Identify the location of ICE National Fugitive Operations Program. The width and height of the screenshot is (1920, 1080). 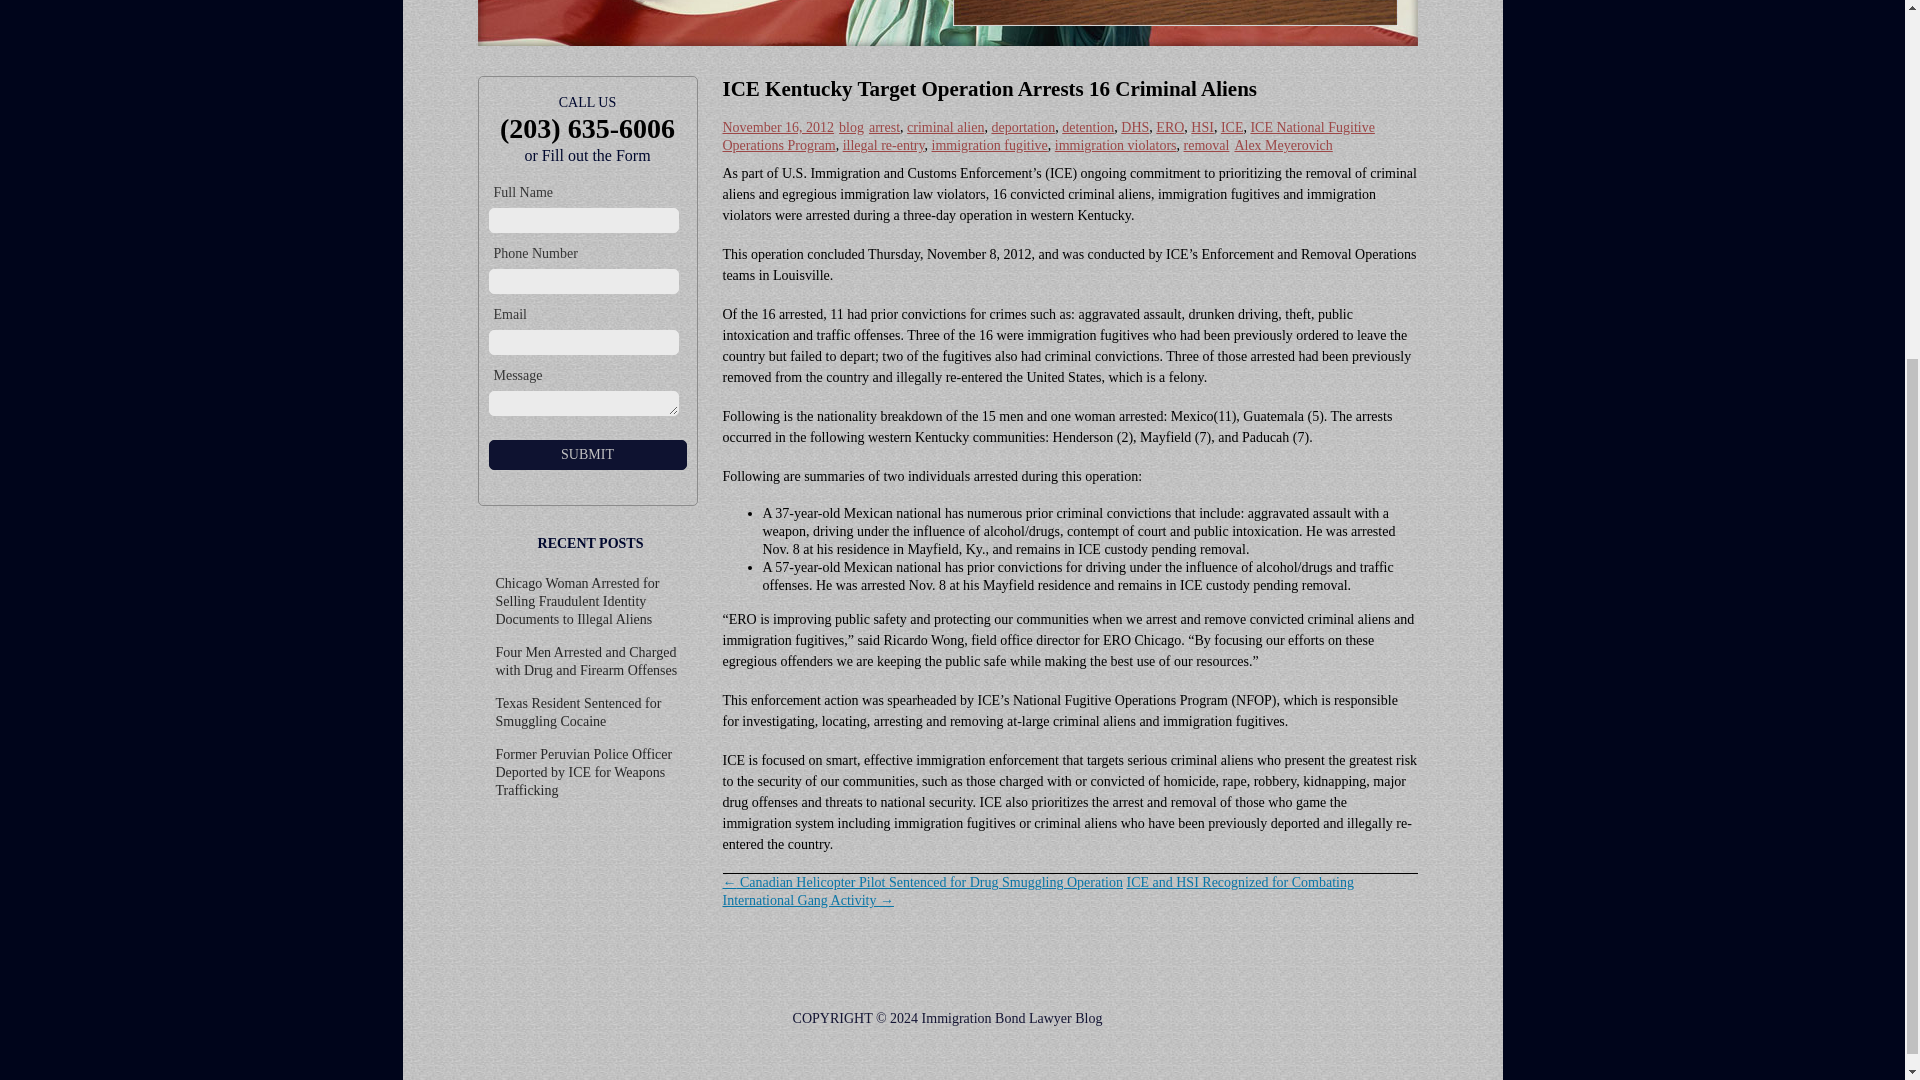
(1048, 136).